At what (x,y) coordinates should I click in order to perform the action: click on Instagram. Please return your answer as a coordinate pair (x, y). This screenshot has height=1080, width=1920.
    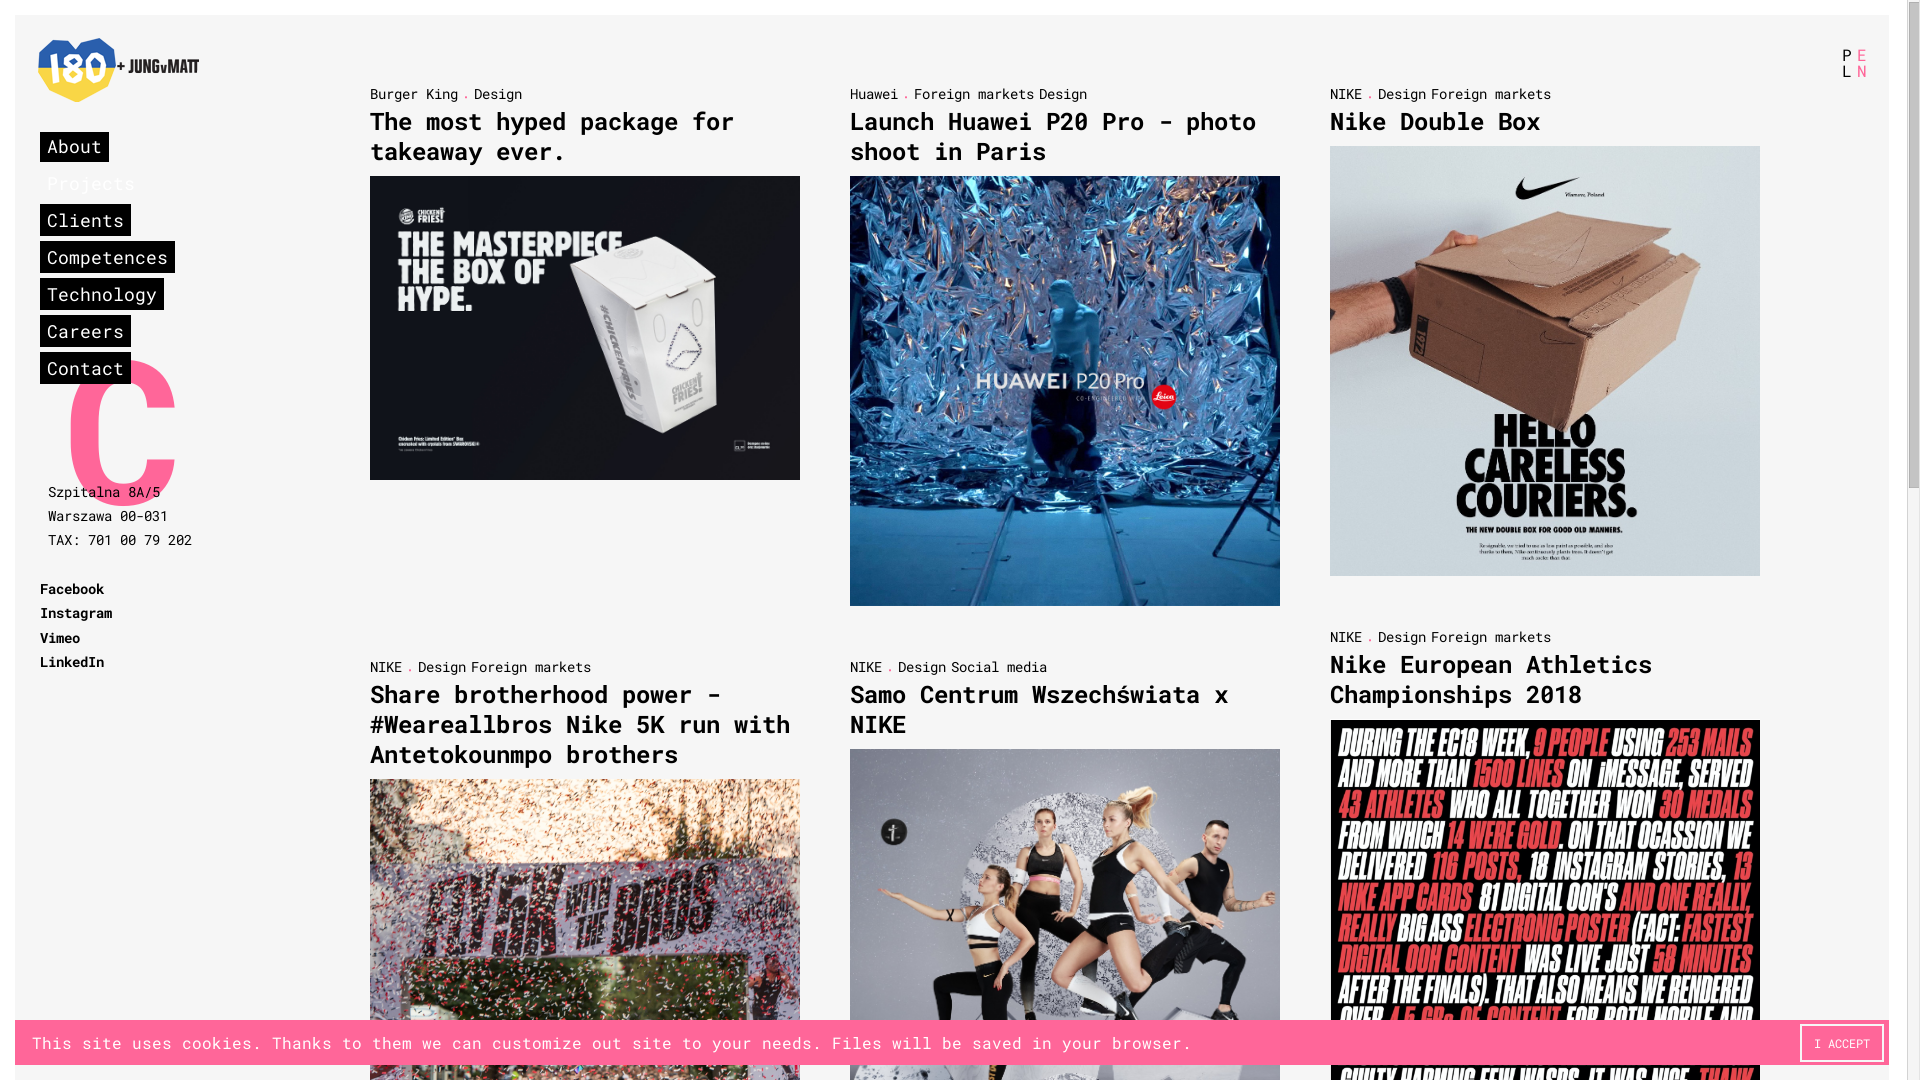
    Looking at the image, I should click on (76, 614).